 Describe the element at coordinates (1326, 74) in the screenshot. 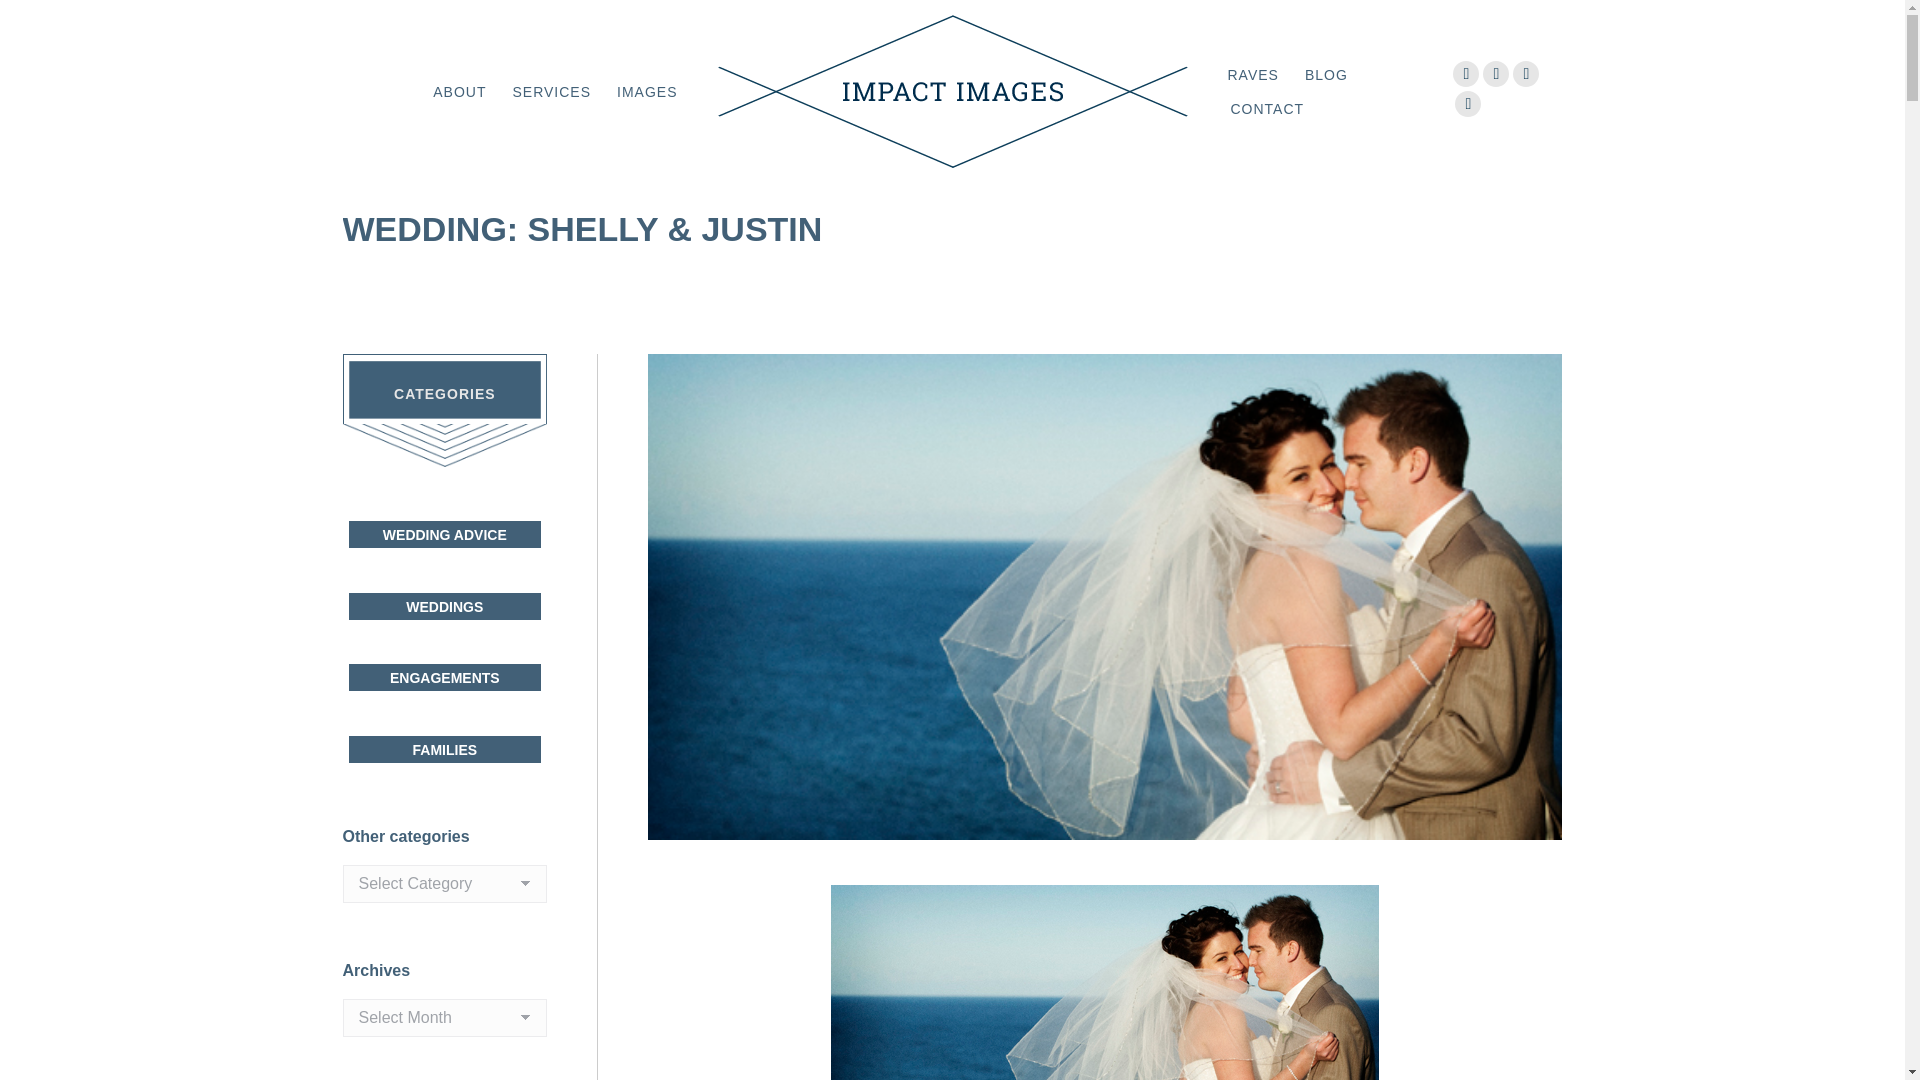

I see `BLOG` at that location.